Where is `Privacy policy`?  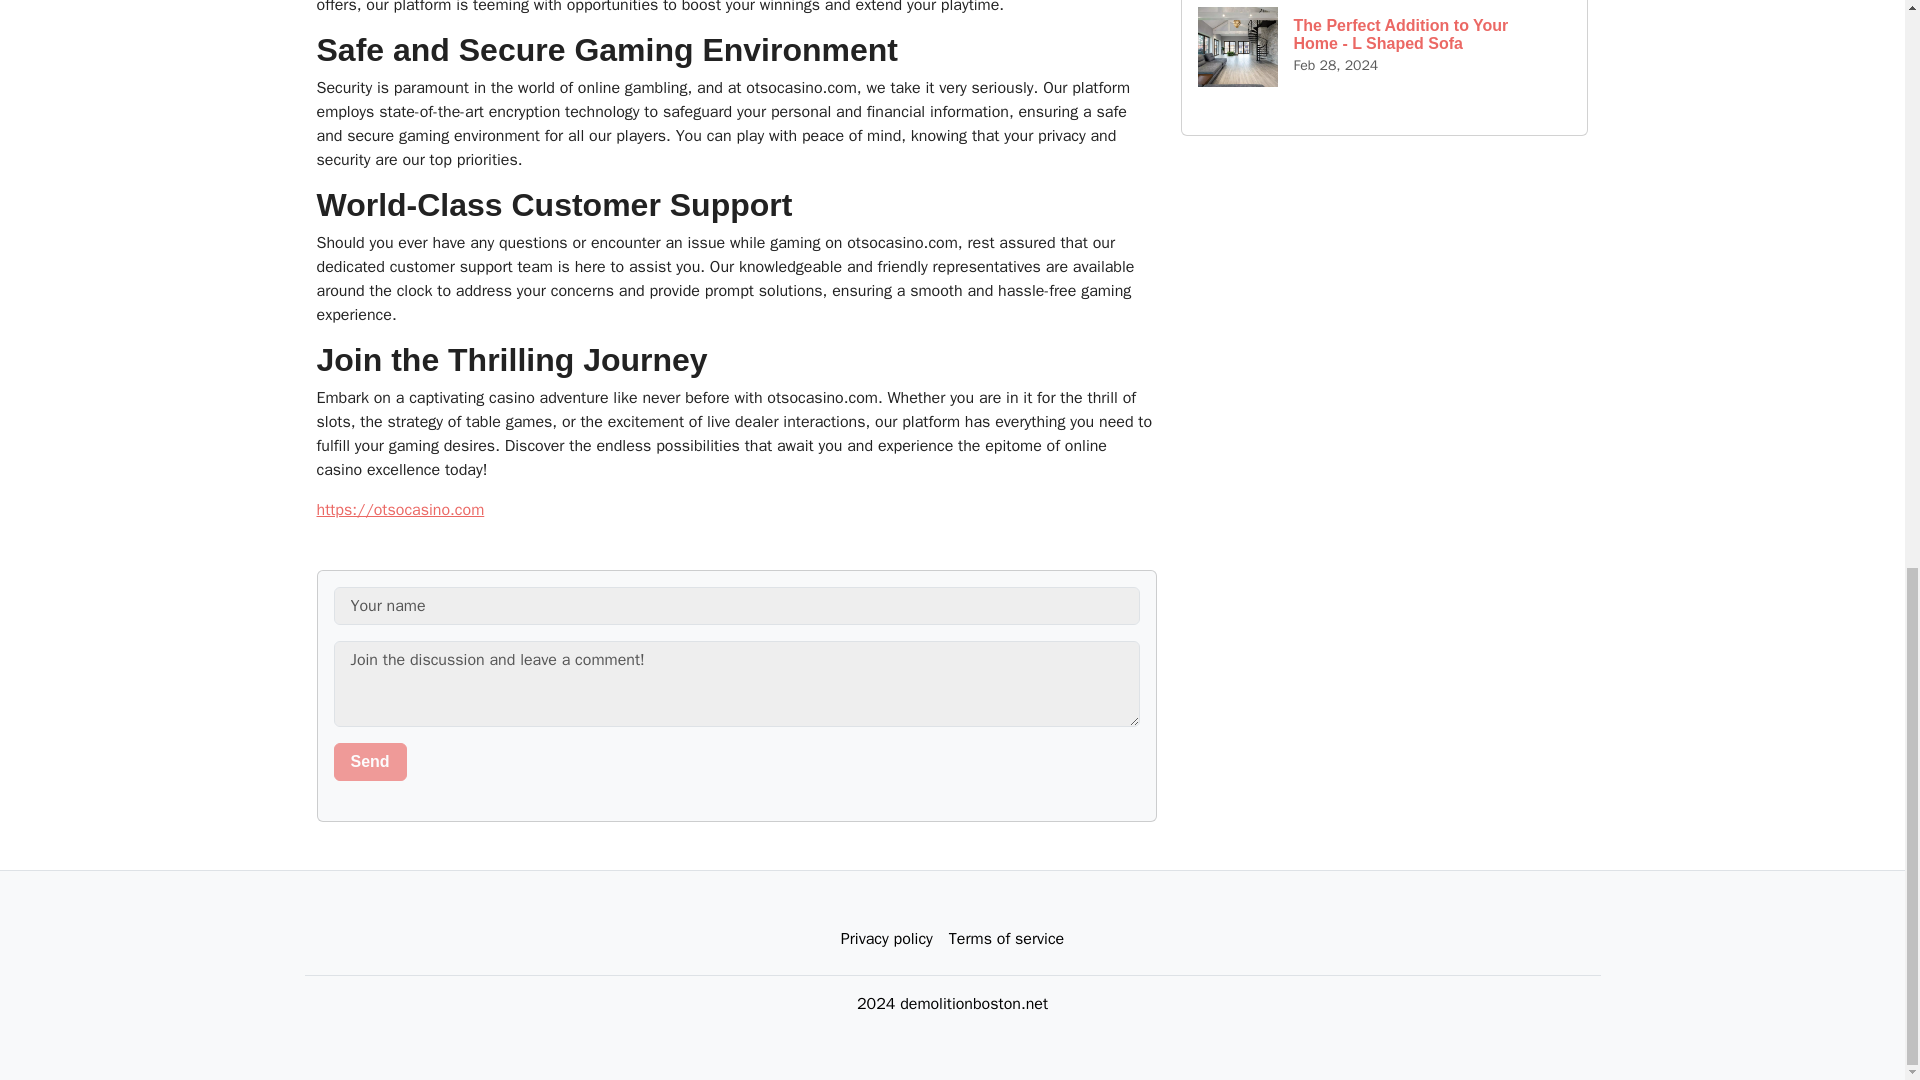 Privacy policy is located at coordinates (886, 939).